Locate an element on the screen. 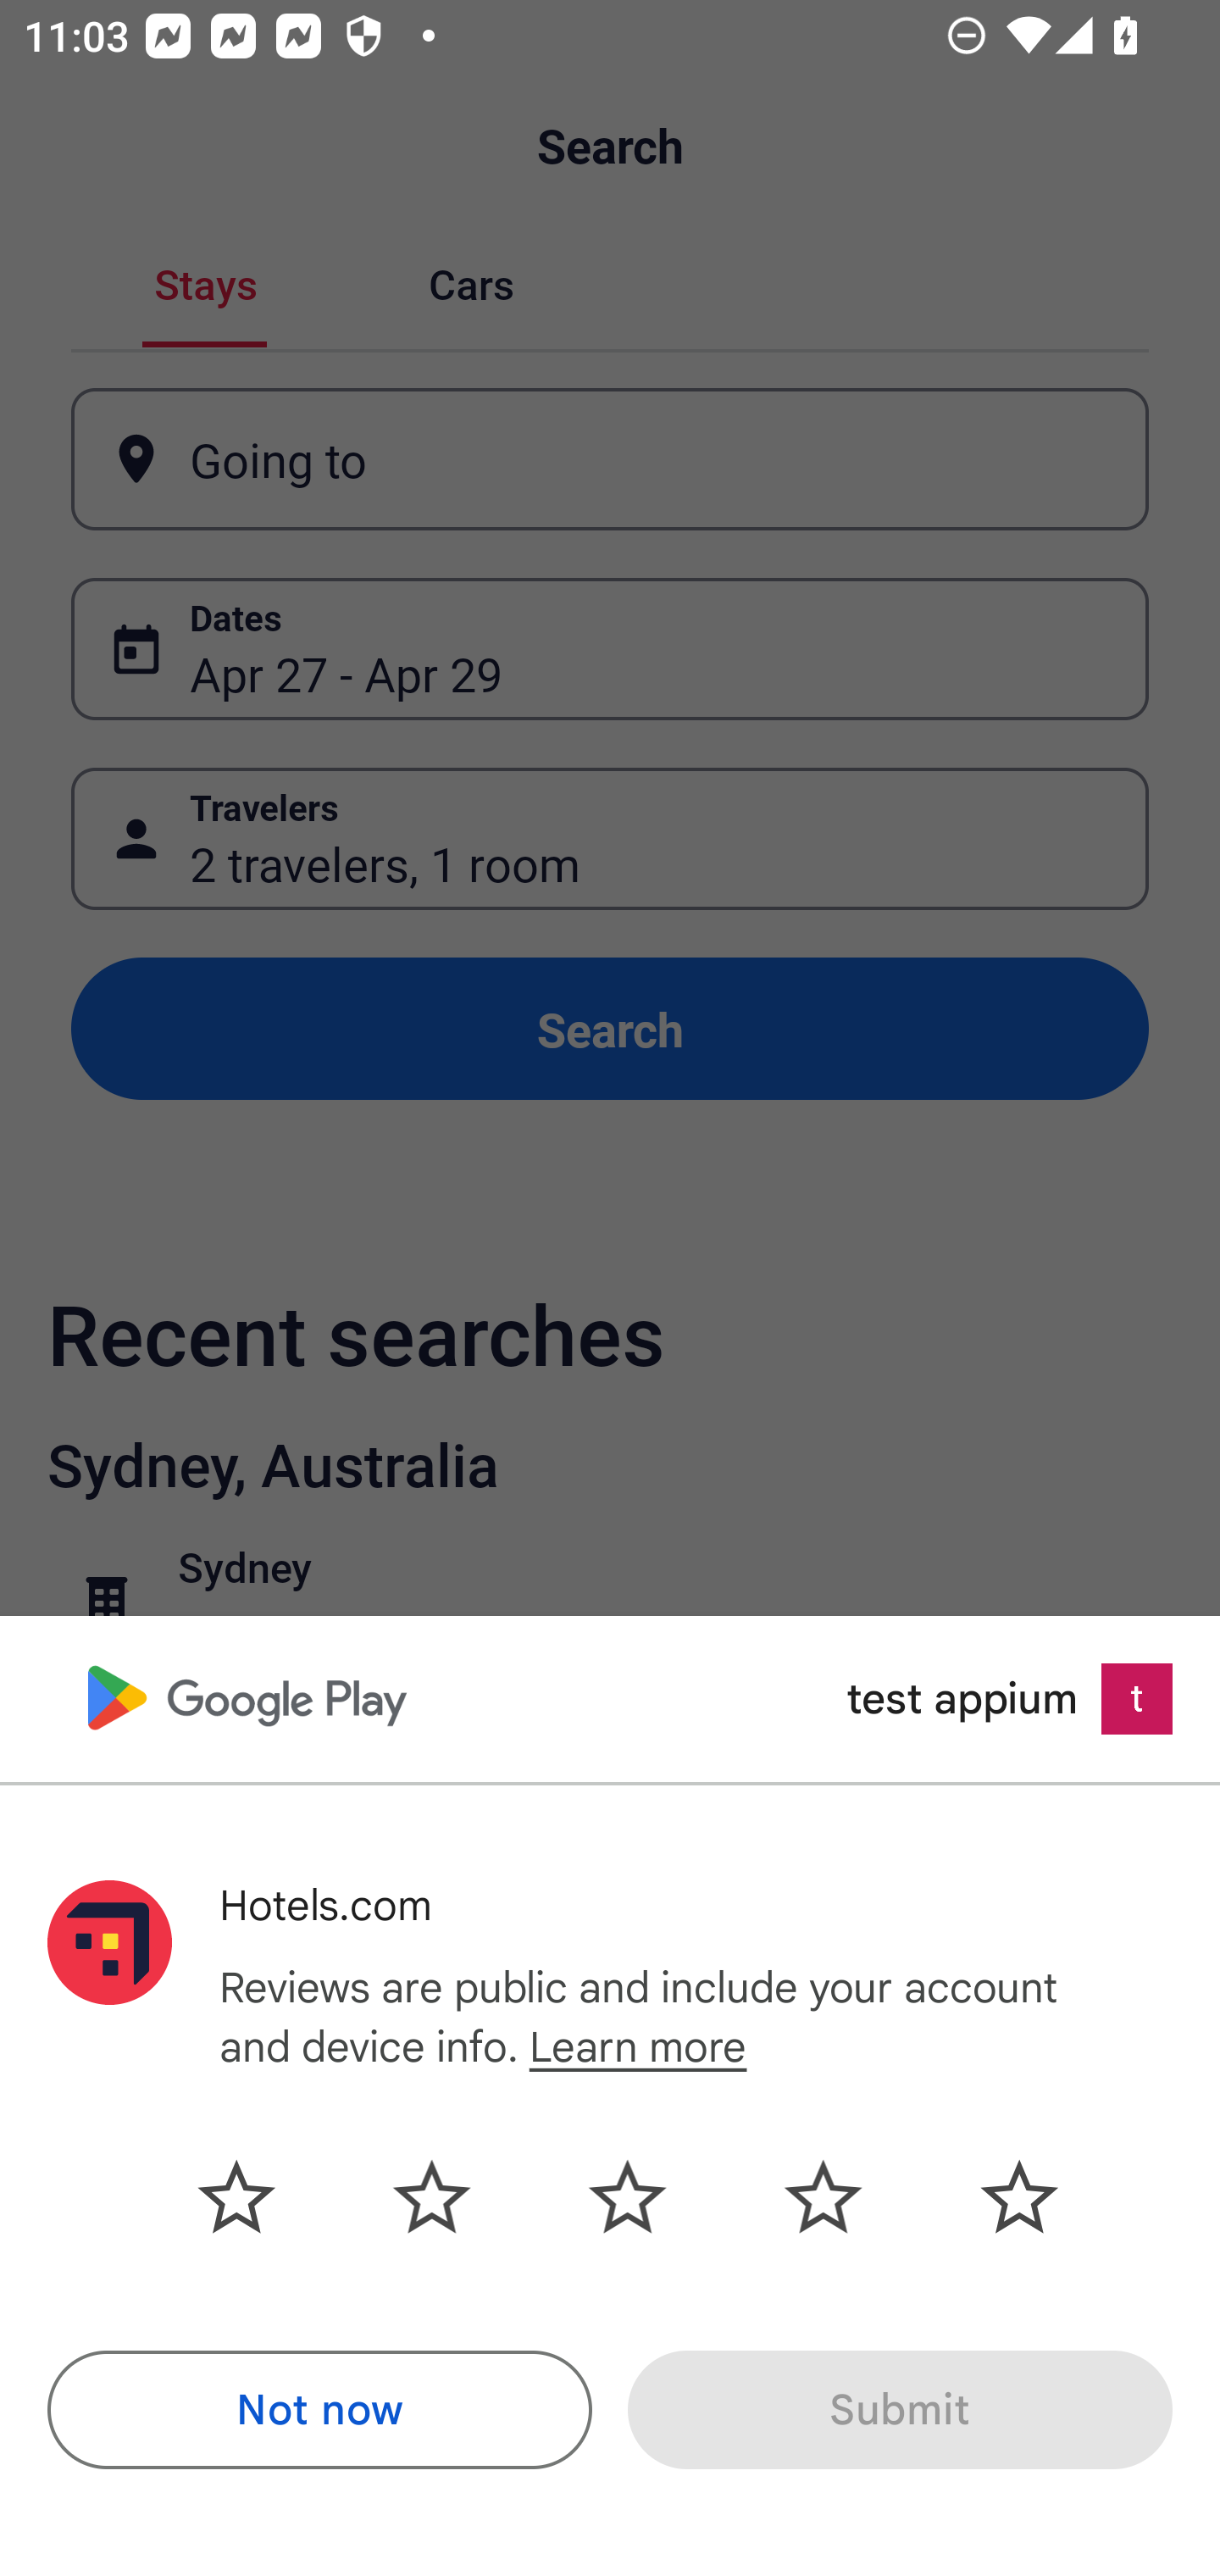  Fifth star unselected is located at coordinates (993, 2196).